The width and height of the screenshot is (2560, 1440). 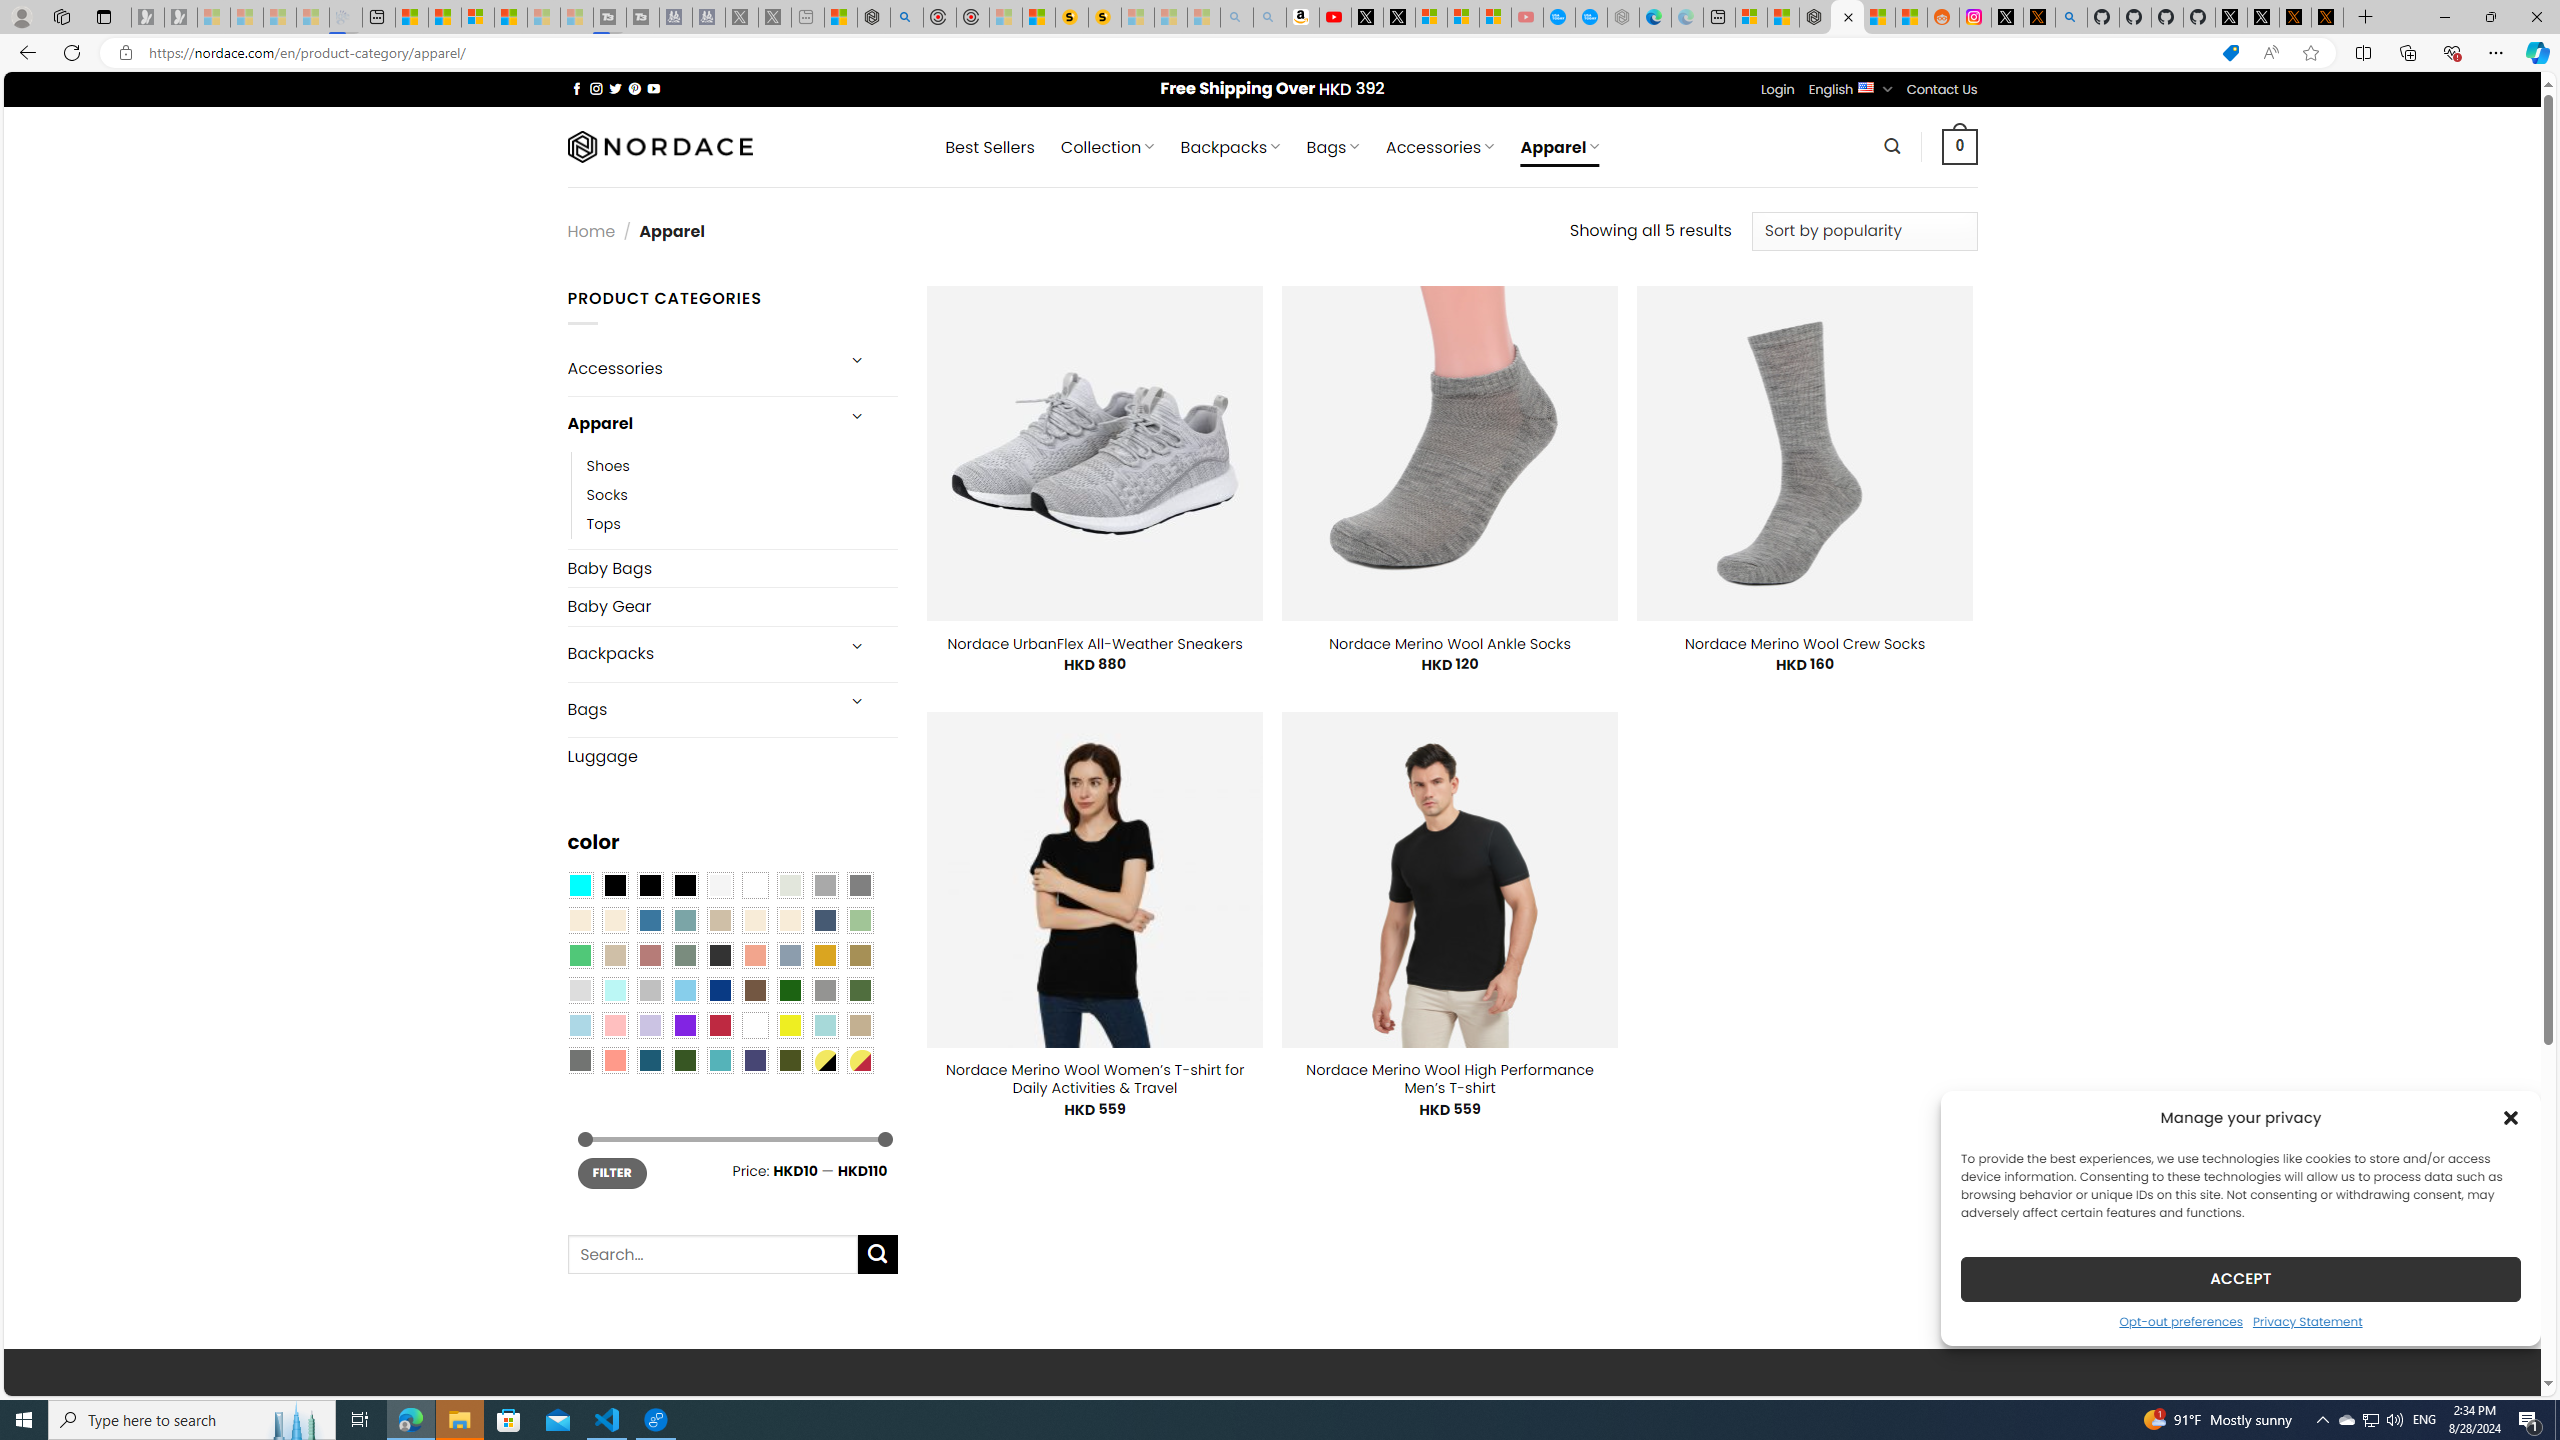 I want to click on Nordace - Best Sellers, so click(x=1816, y=17).